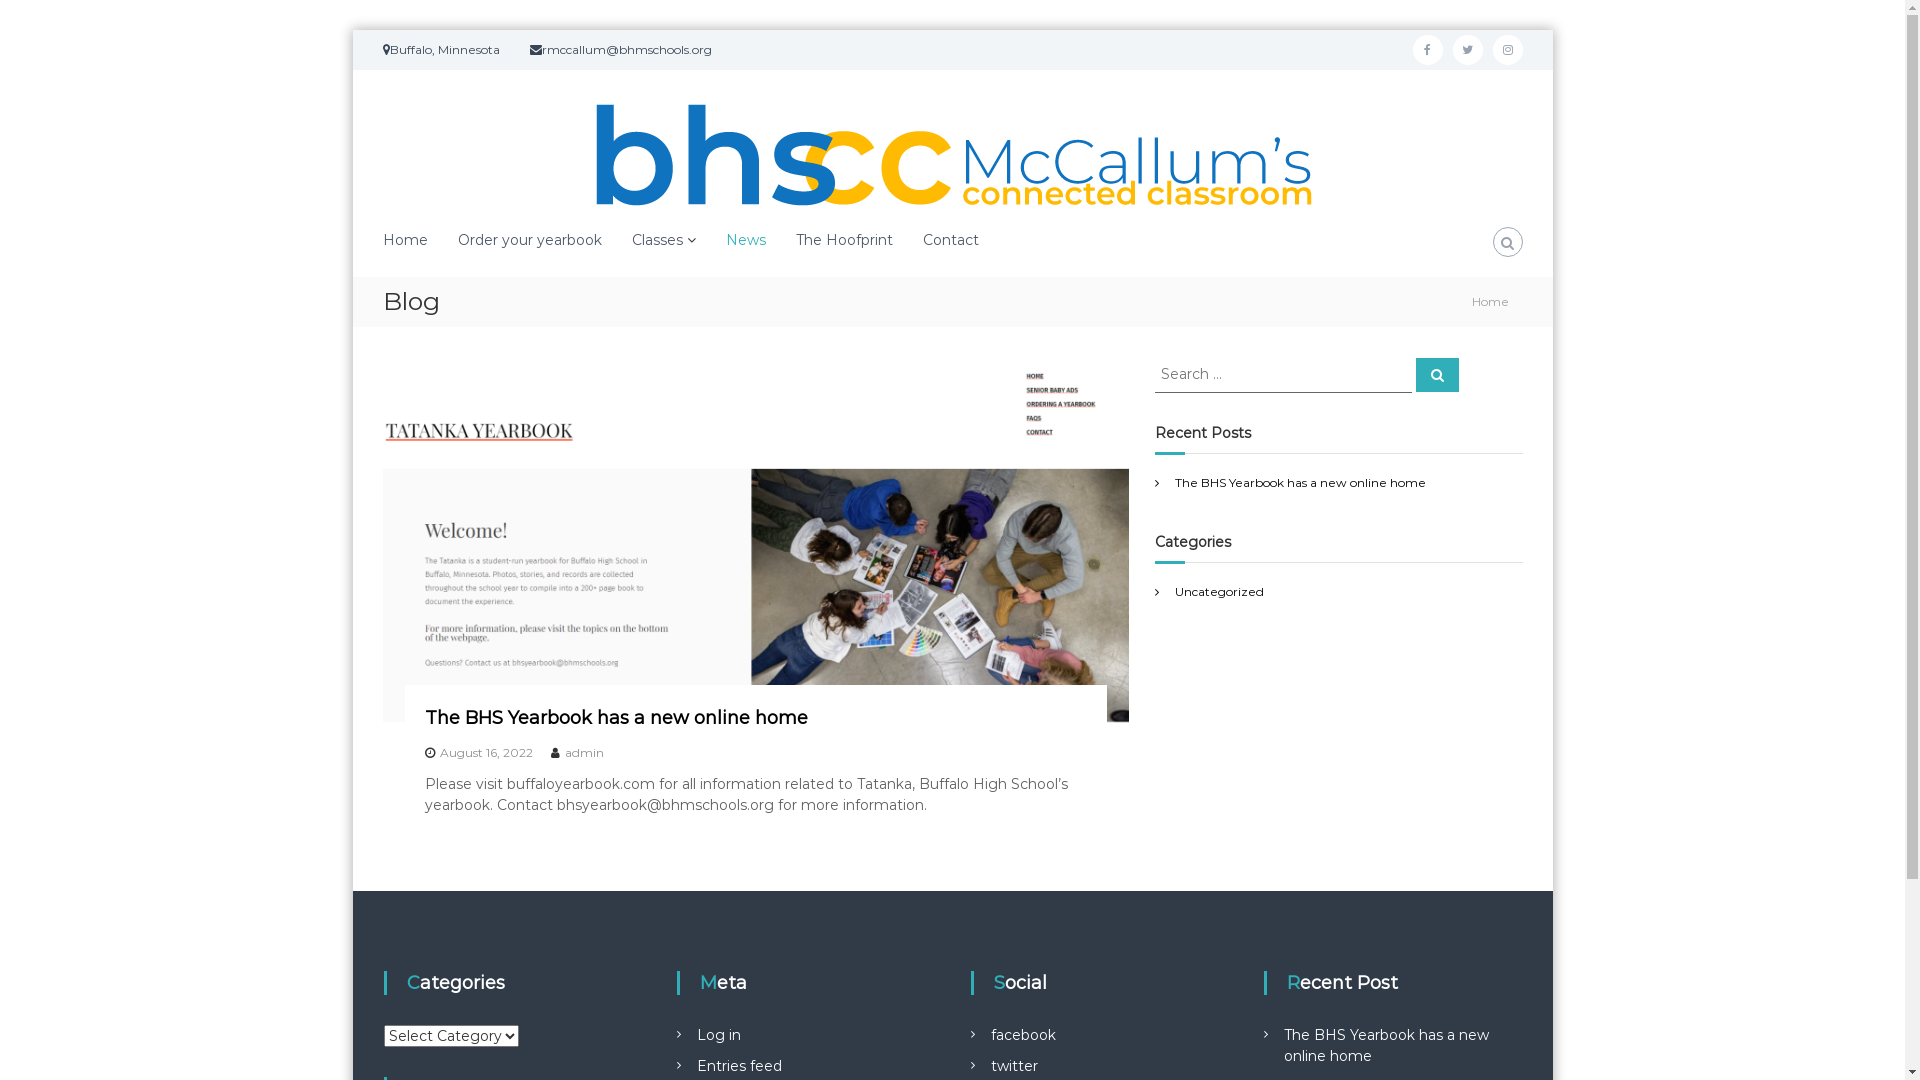 The height and width of the screenshot is (1080, 1920). Describe the element at coordinates (406, 542) in the screenshot. I see `McCallum's Connected Classroom` at that location.